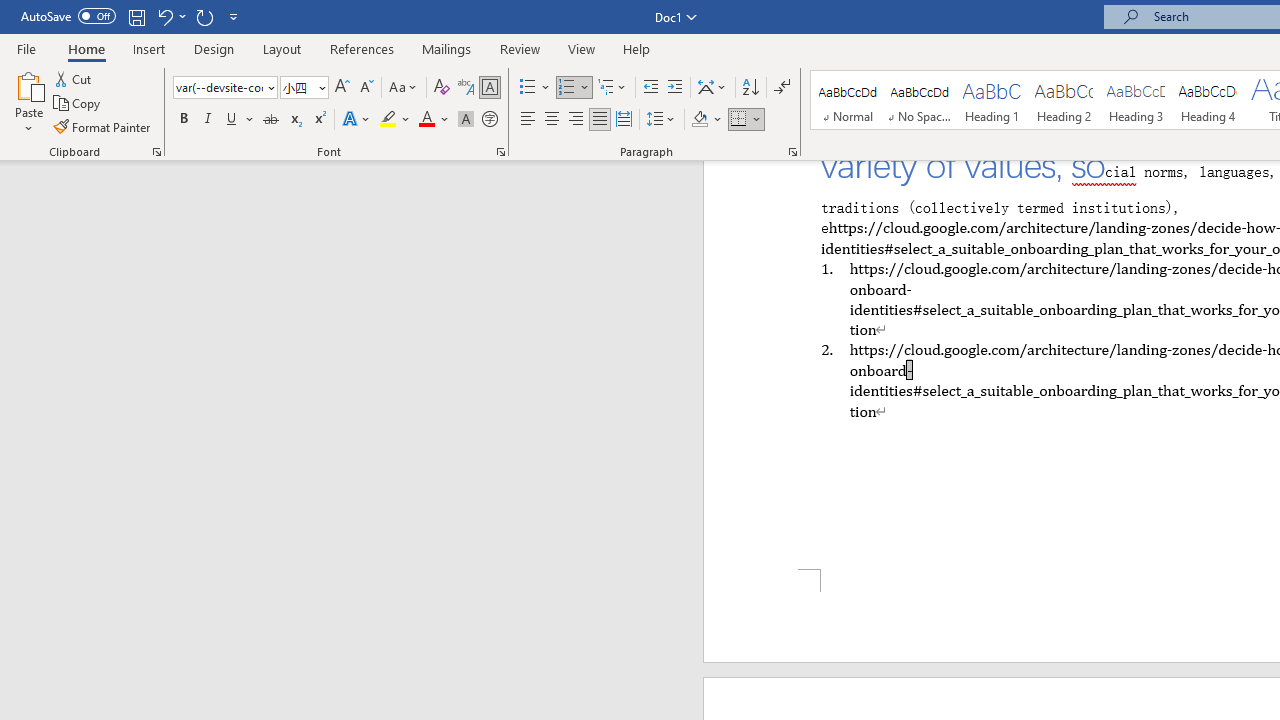  What do you see at coordinates (750, 88) in the screenshot?
I see `Sort...` at bounding box center [750, 88].